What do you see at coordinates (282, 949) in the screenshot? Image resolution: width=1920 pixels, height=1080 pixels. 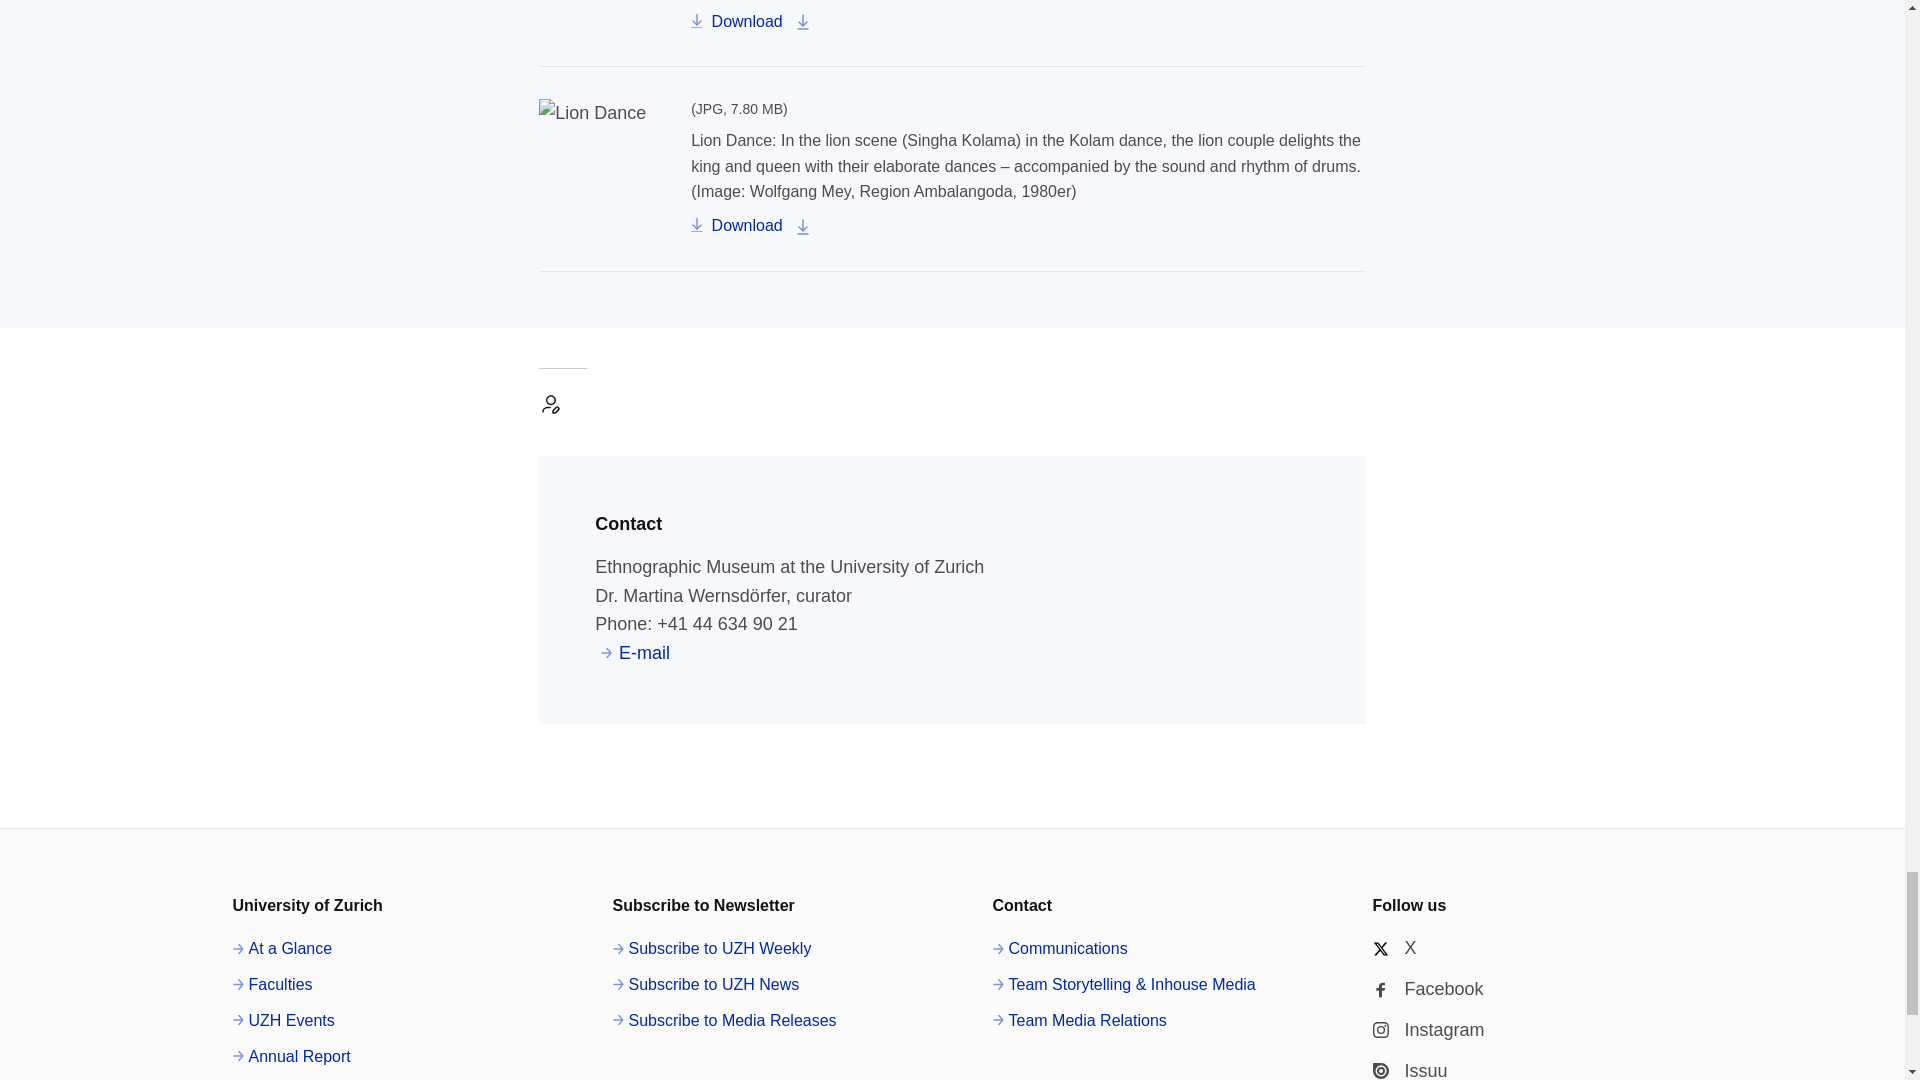 I see `At a Glance` at bounding box center [282, 949].